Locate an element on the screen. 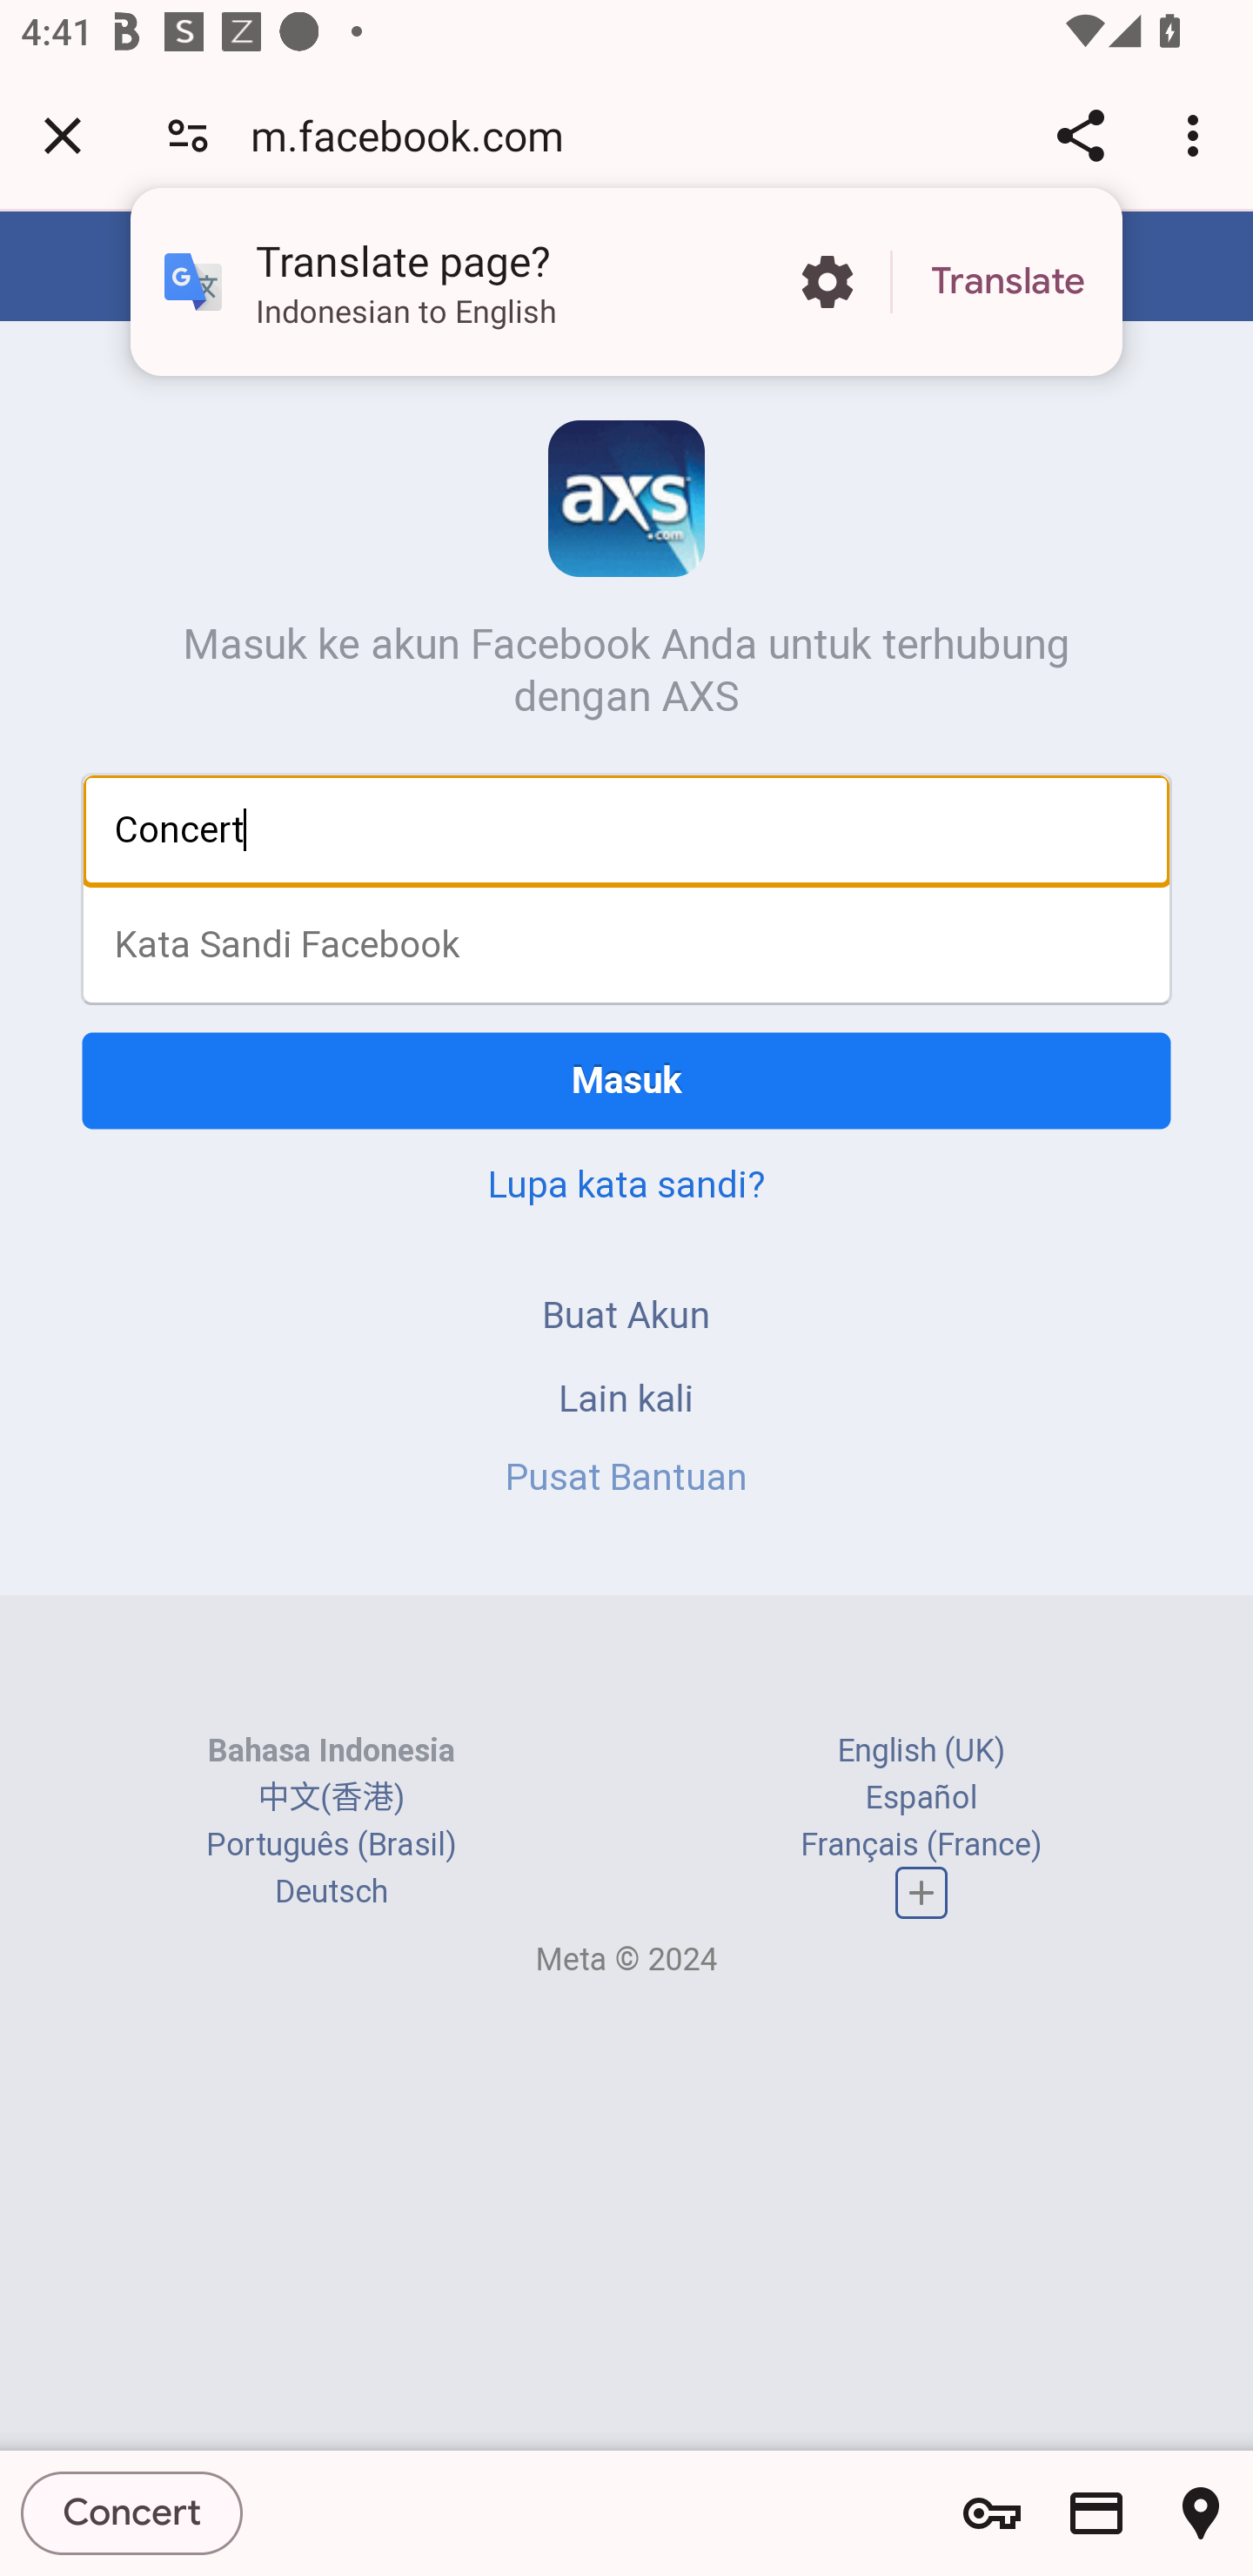 The height and width of the screenshot is (2576, 1253). Show saved addresses is located at coordinates (1201, 2513).